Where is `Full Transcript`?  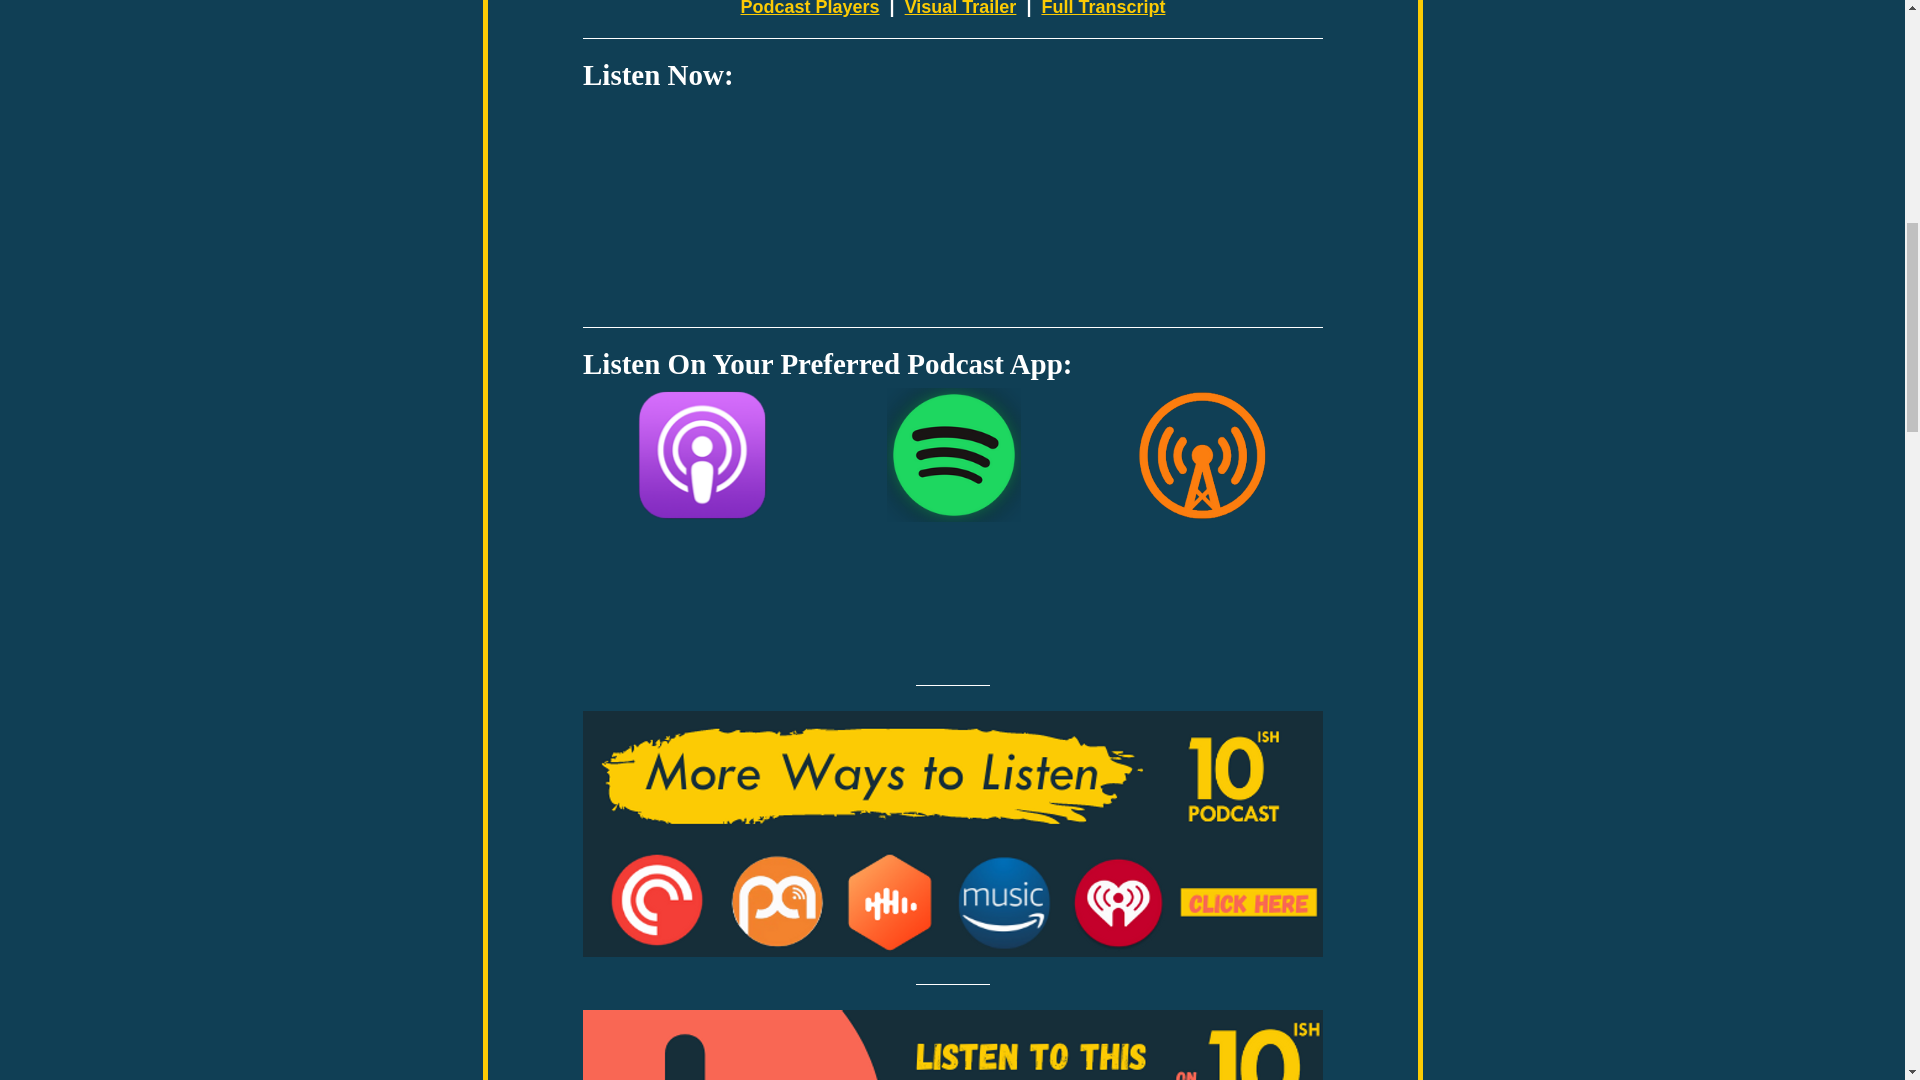
Full Transcript is located at coordinates (1102, 8).